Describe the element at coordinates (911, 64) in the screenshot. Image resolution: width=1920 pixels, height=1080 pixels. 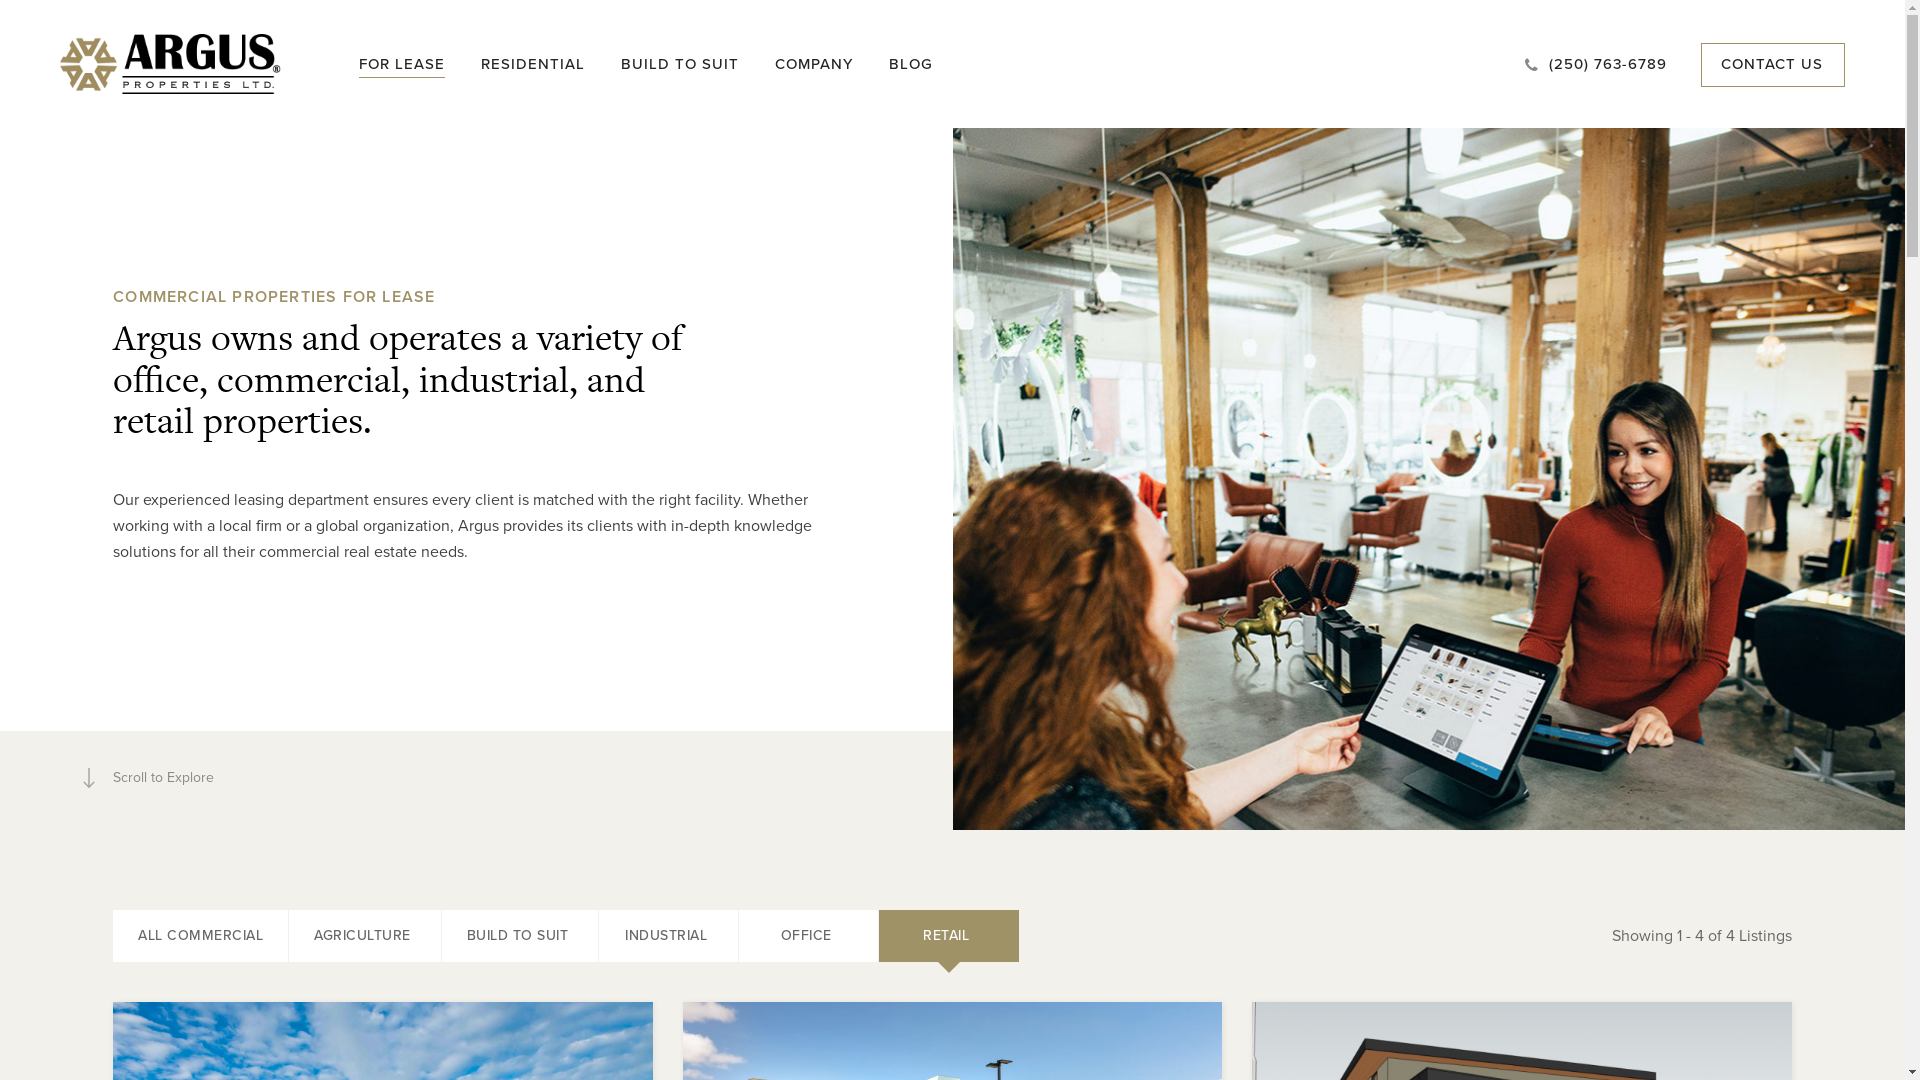
I see `BLOG` at that location.